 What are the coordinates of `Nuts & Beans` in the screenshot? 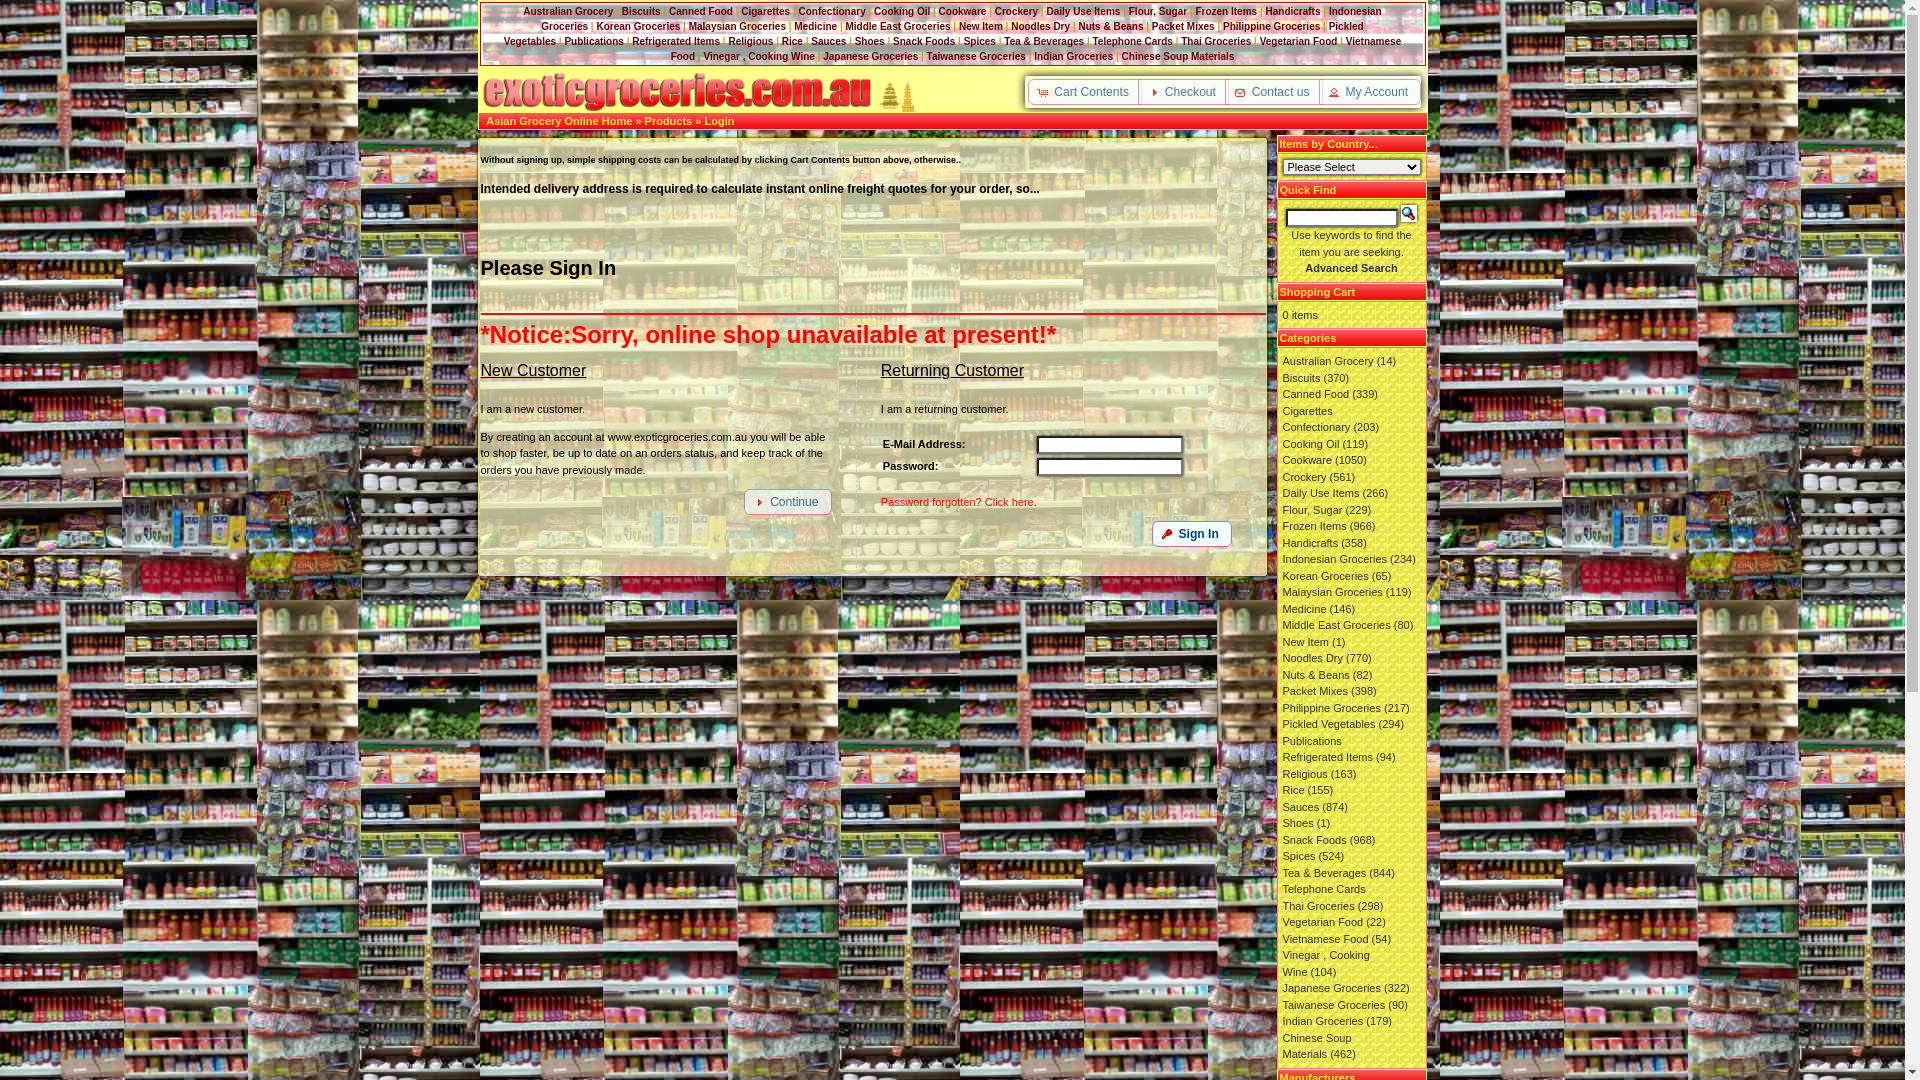 It's located at (1316, 674).